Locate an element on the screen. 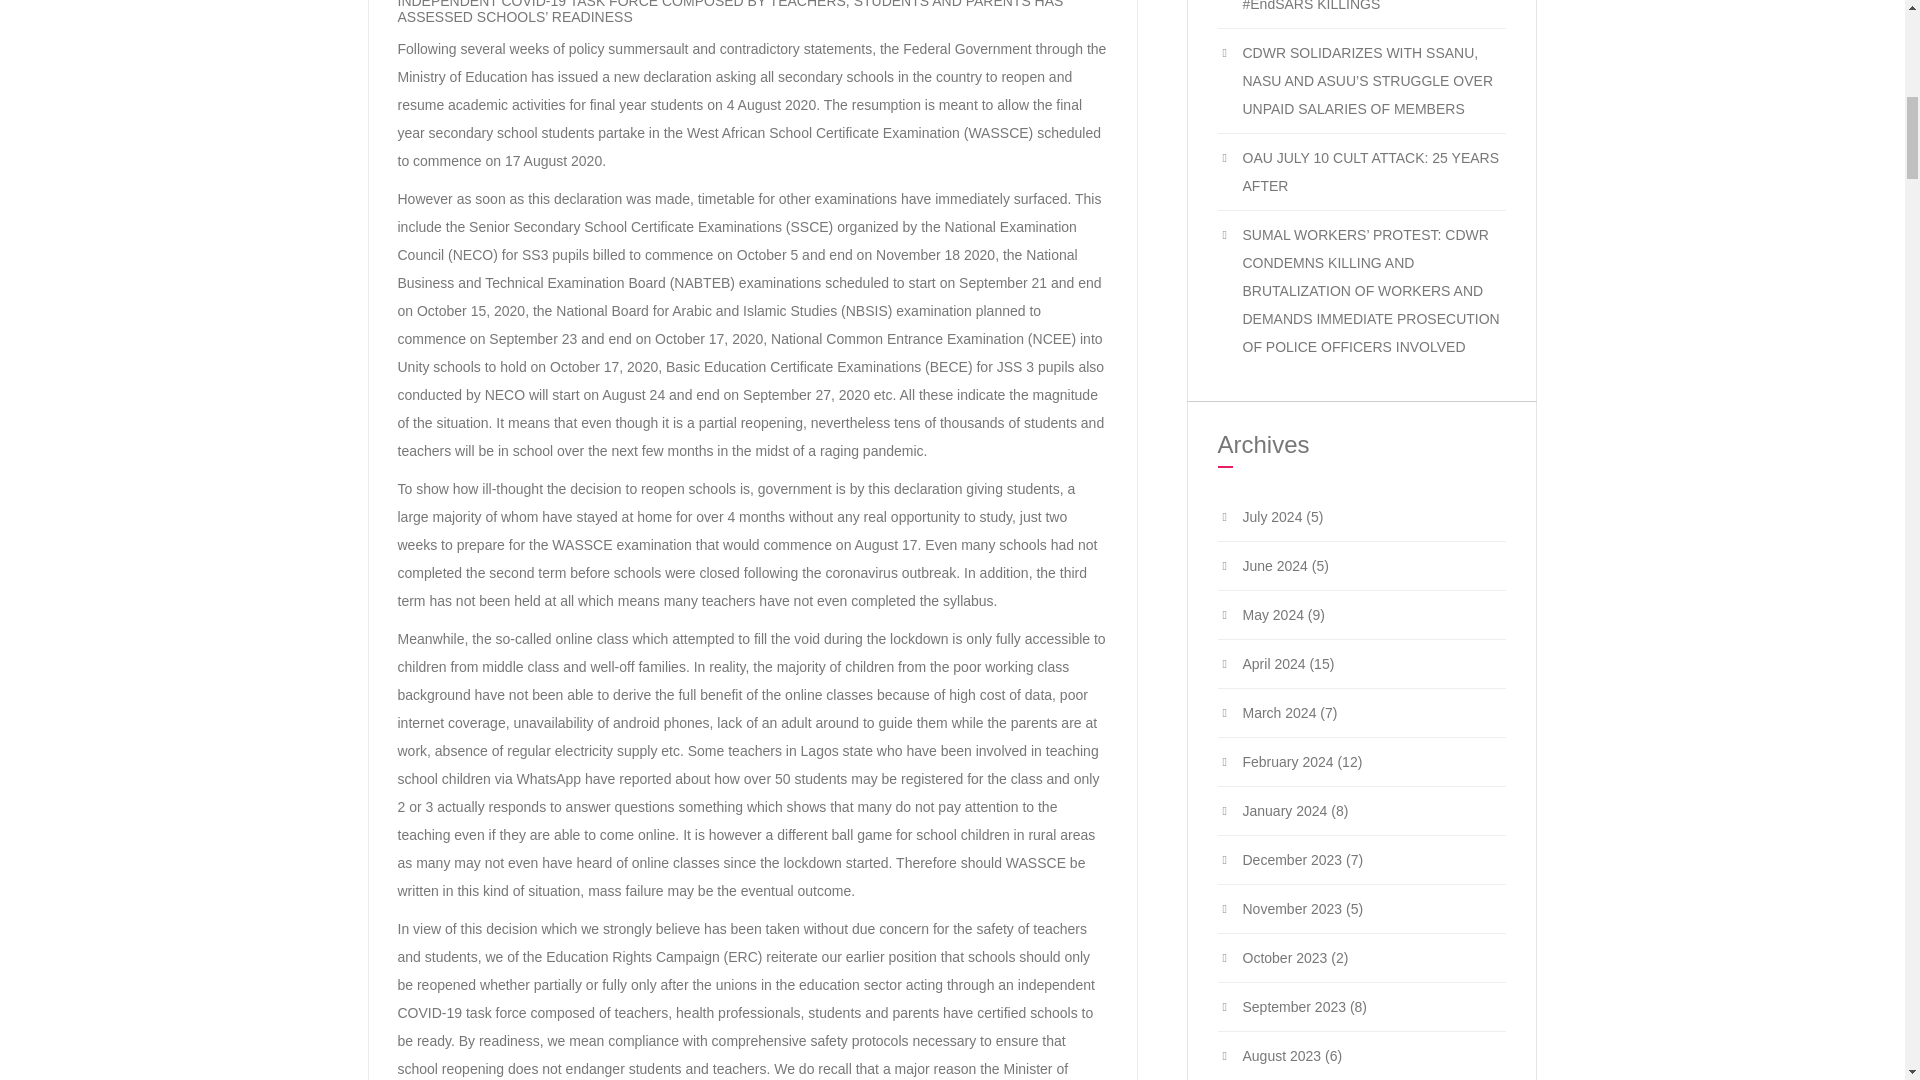 Image resolution: width=1920 pixels, height=1080 pixels. OAU JULY 10 CULT ATTACK: 25 YEARS AFTER is located at coordinates (1370, 172).